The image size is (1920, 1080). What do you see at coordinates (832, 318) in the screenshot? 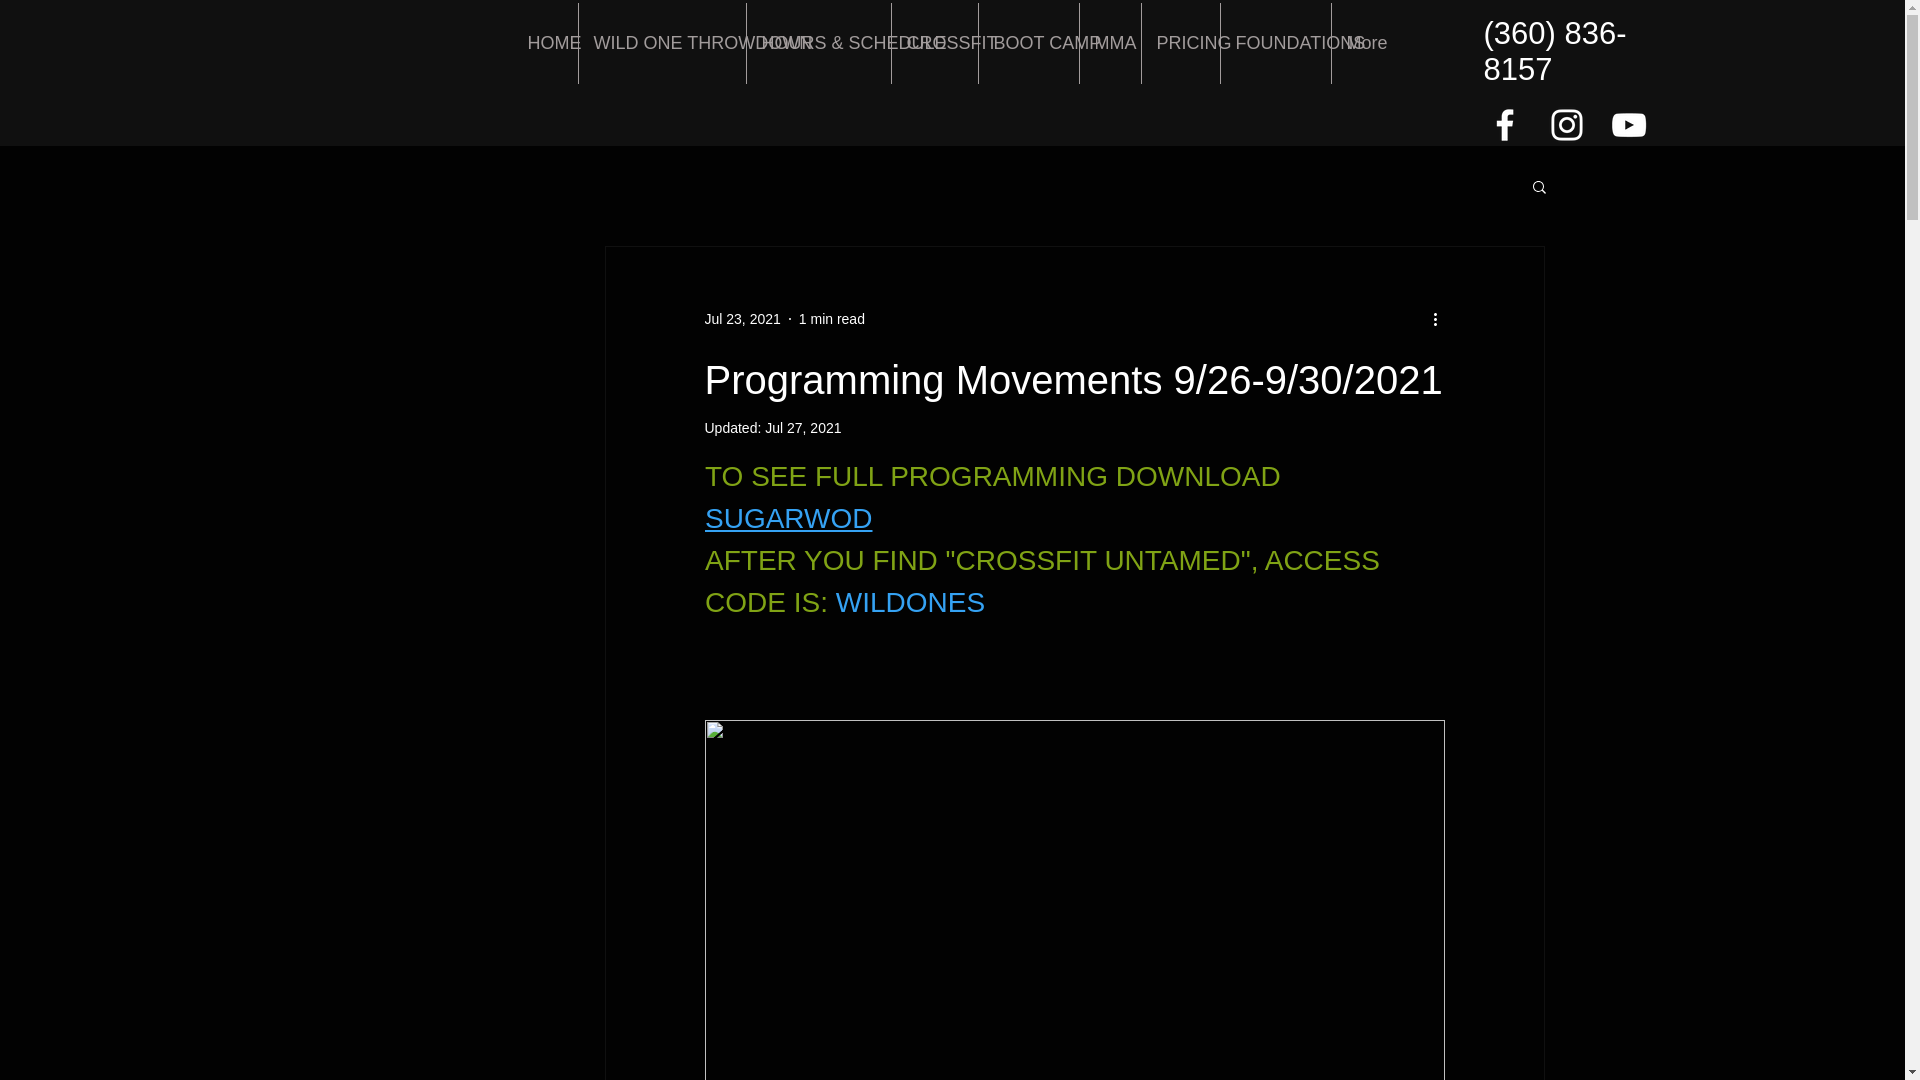
I see `1 min read` at bounding box center [832, 318].